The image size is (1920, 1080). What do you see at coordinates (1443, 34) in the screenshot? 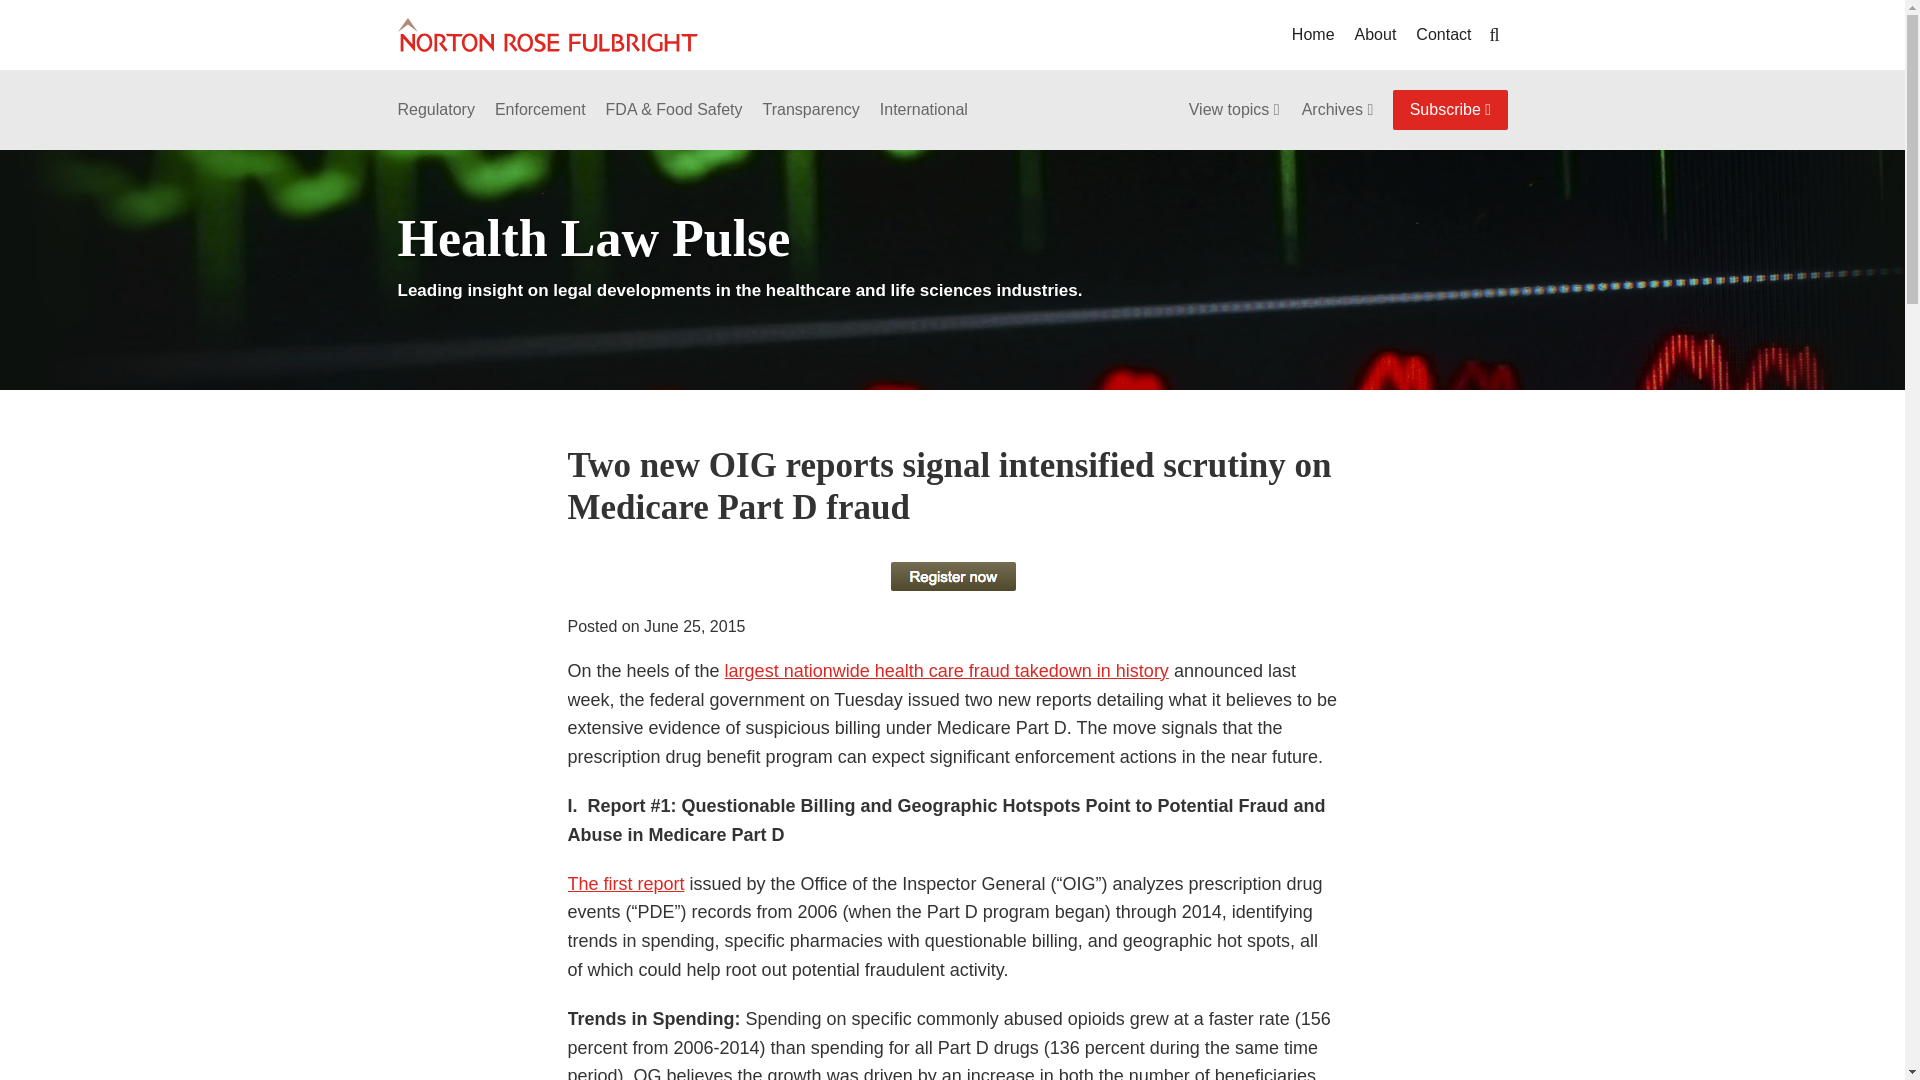
I see `Contact` at bounding box center [1443, 34].